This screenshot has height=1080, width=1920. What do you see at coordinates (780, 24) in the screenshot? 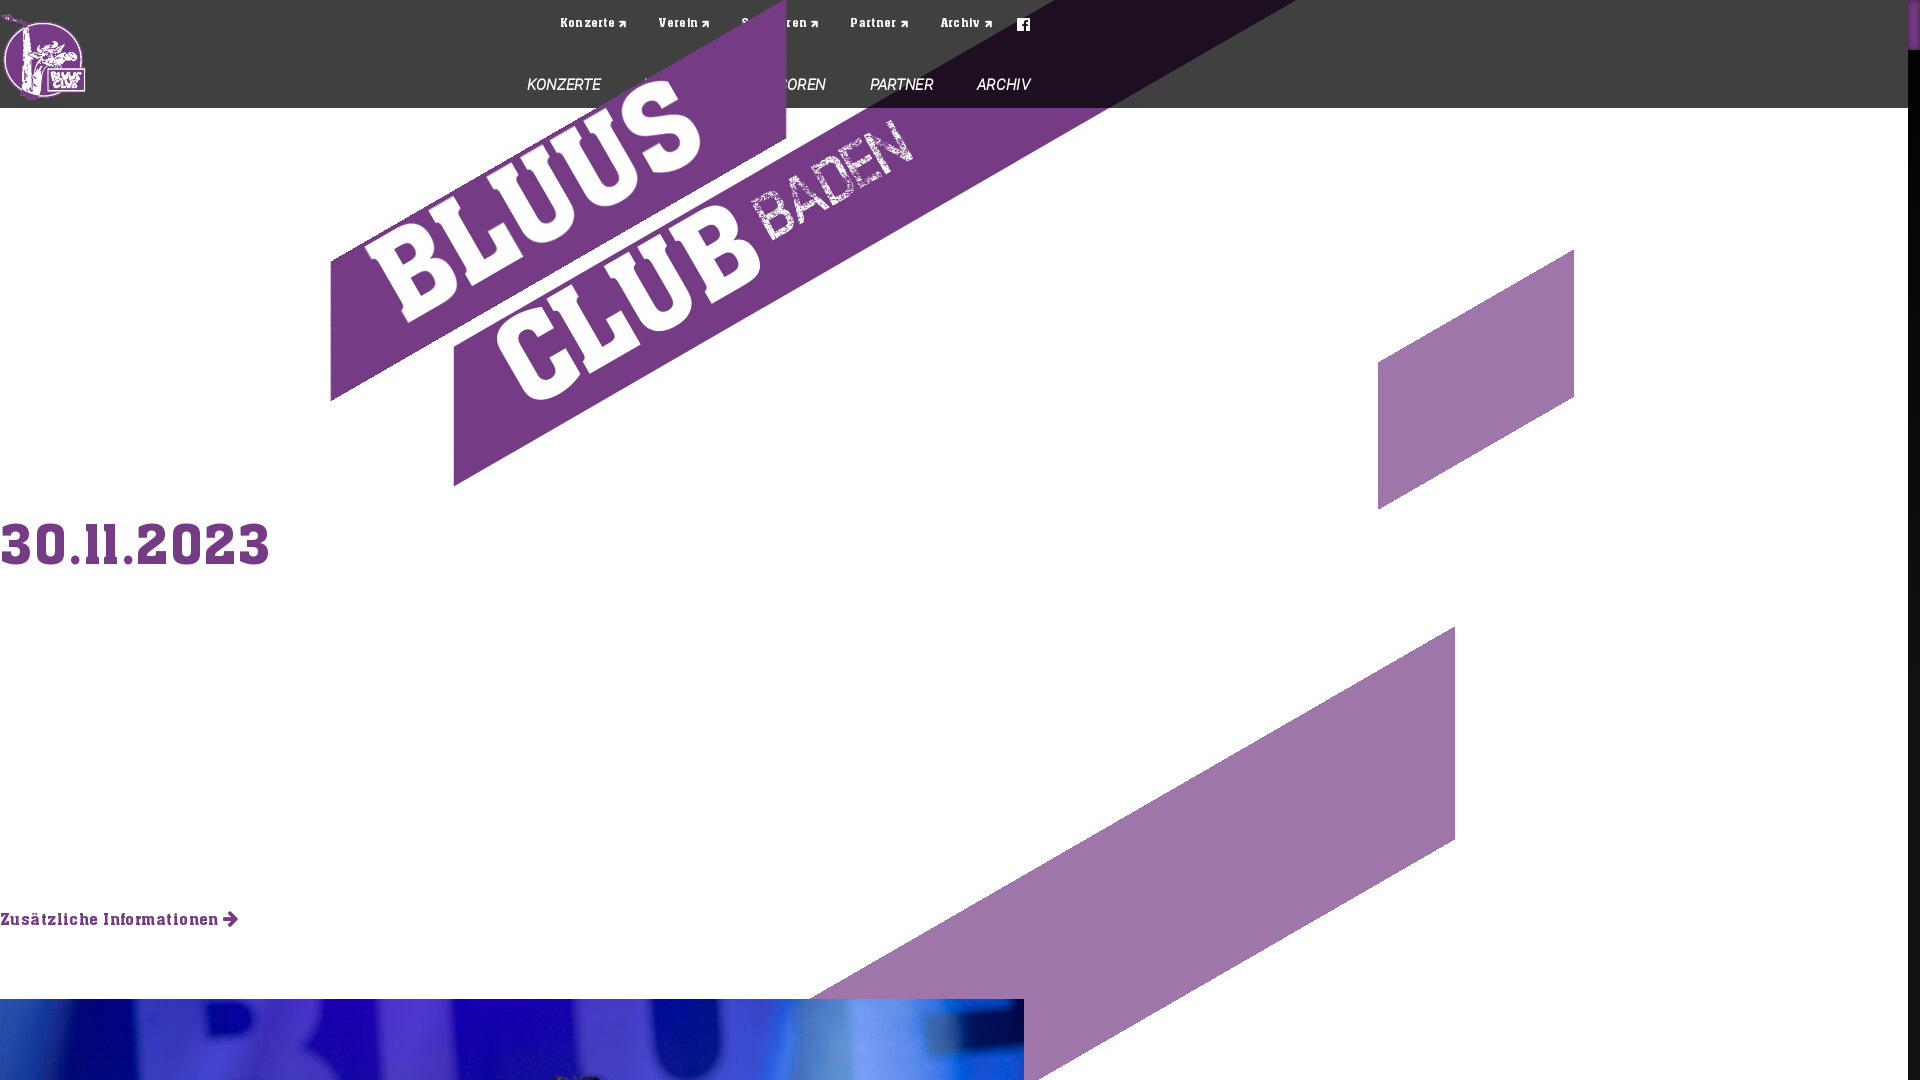
I see `Sponsoren` at bounding box center [780, 24].